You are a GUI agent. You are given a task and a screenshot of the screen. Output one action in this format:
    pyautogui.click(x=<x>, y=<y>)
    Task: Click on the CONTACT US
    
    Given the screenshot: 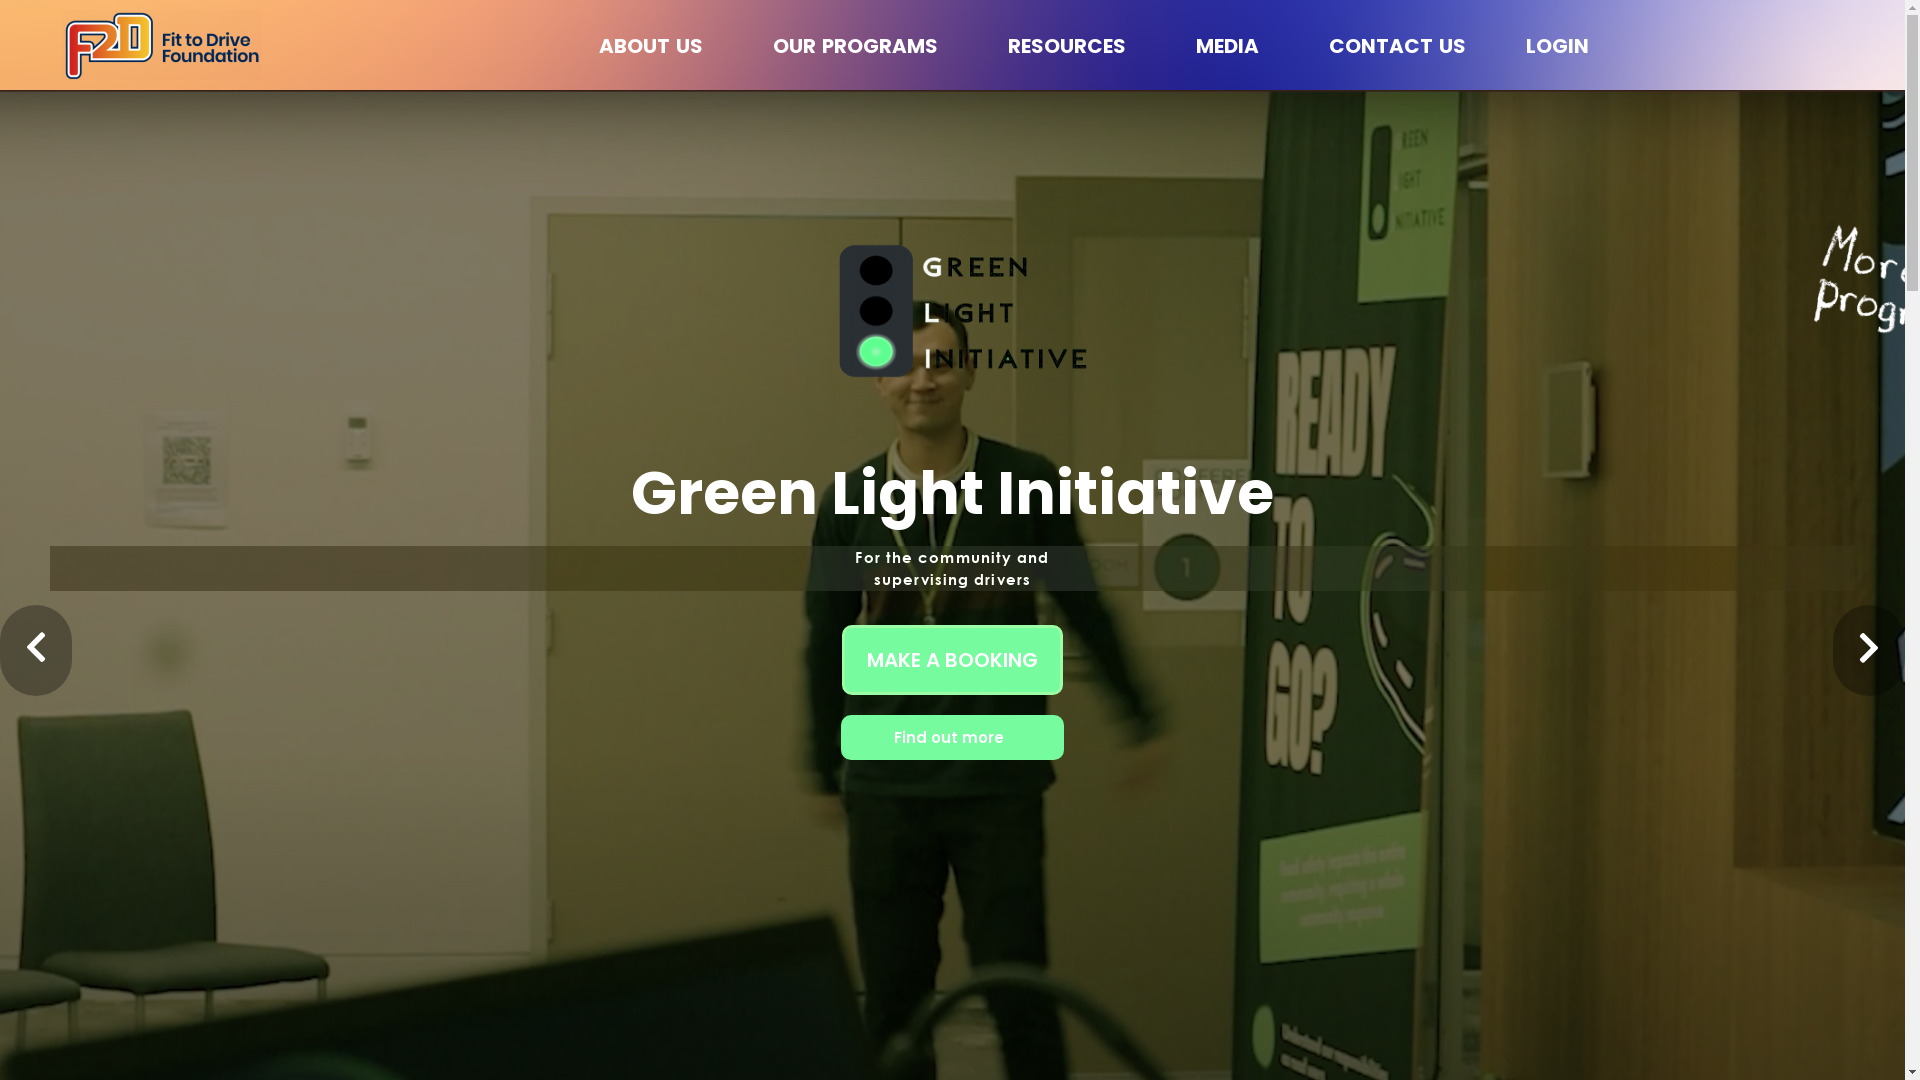 What is the action you would take?
    pyautogui.click(x=1398, y=46)
    